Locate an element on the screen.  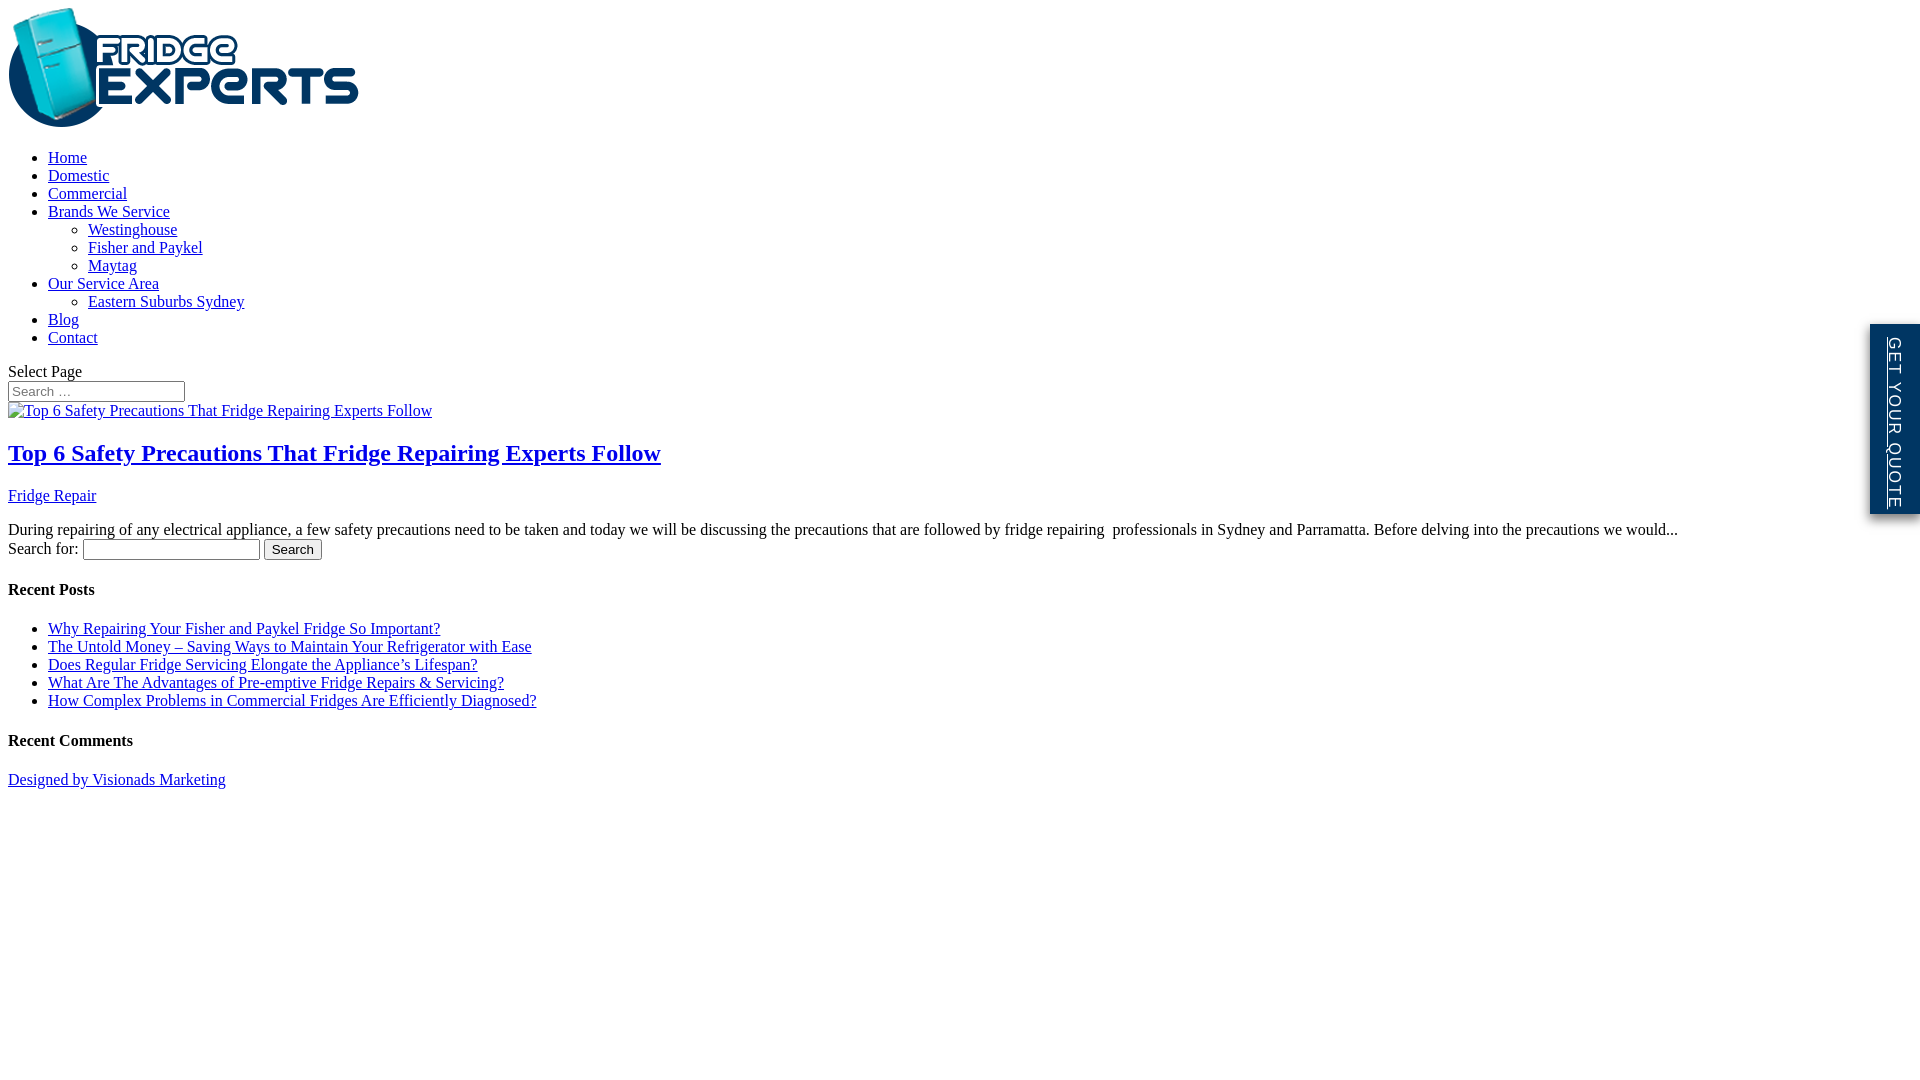
Domestic is located at coordinates (78, 176).